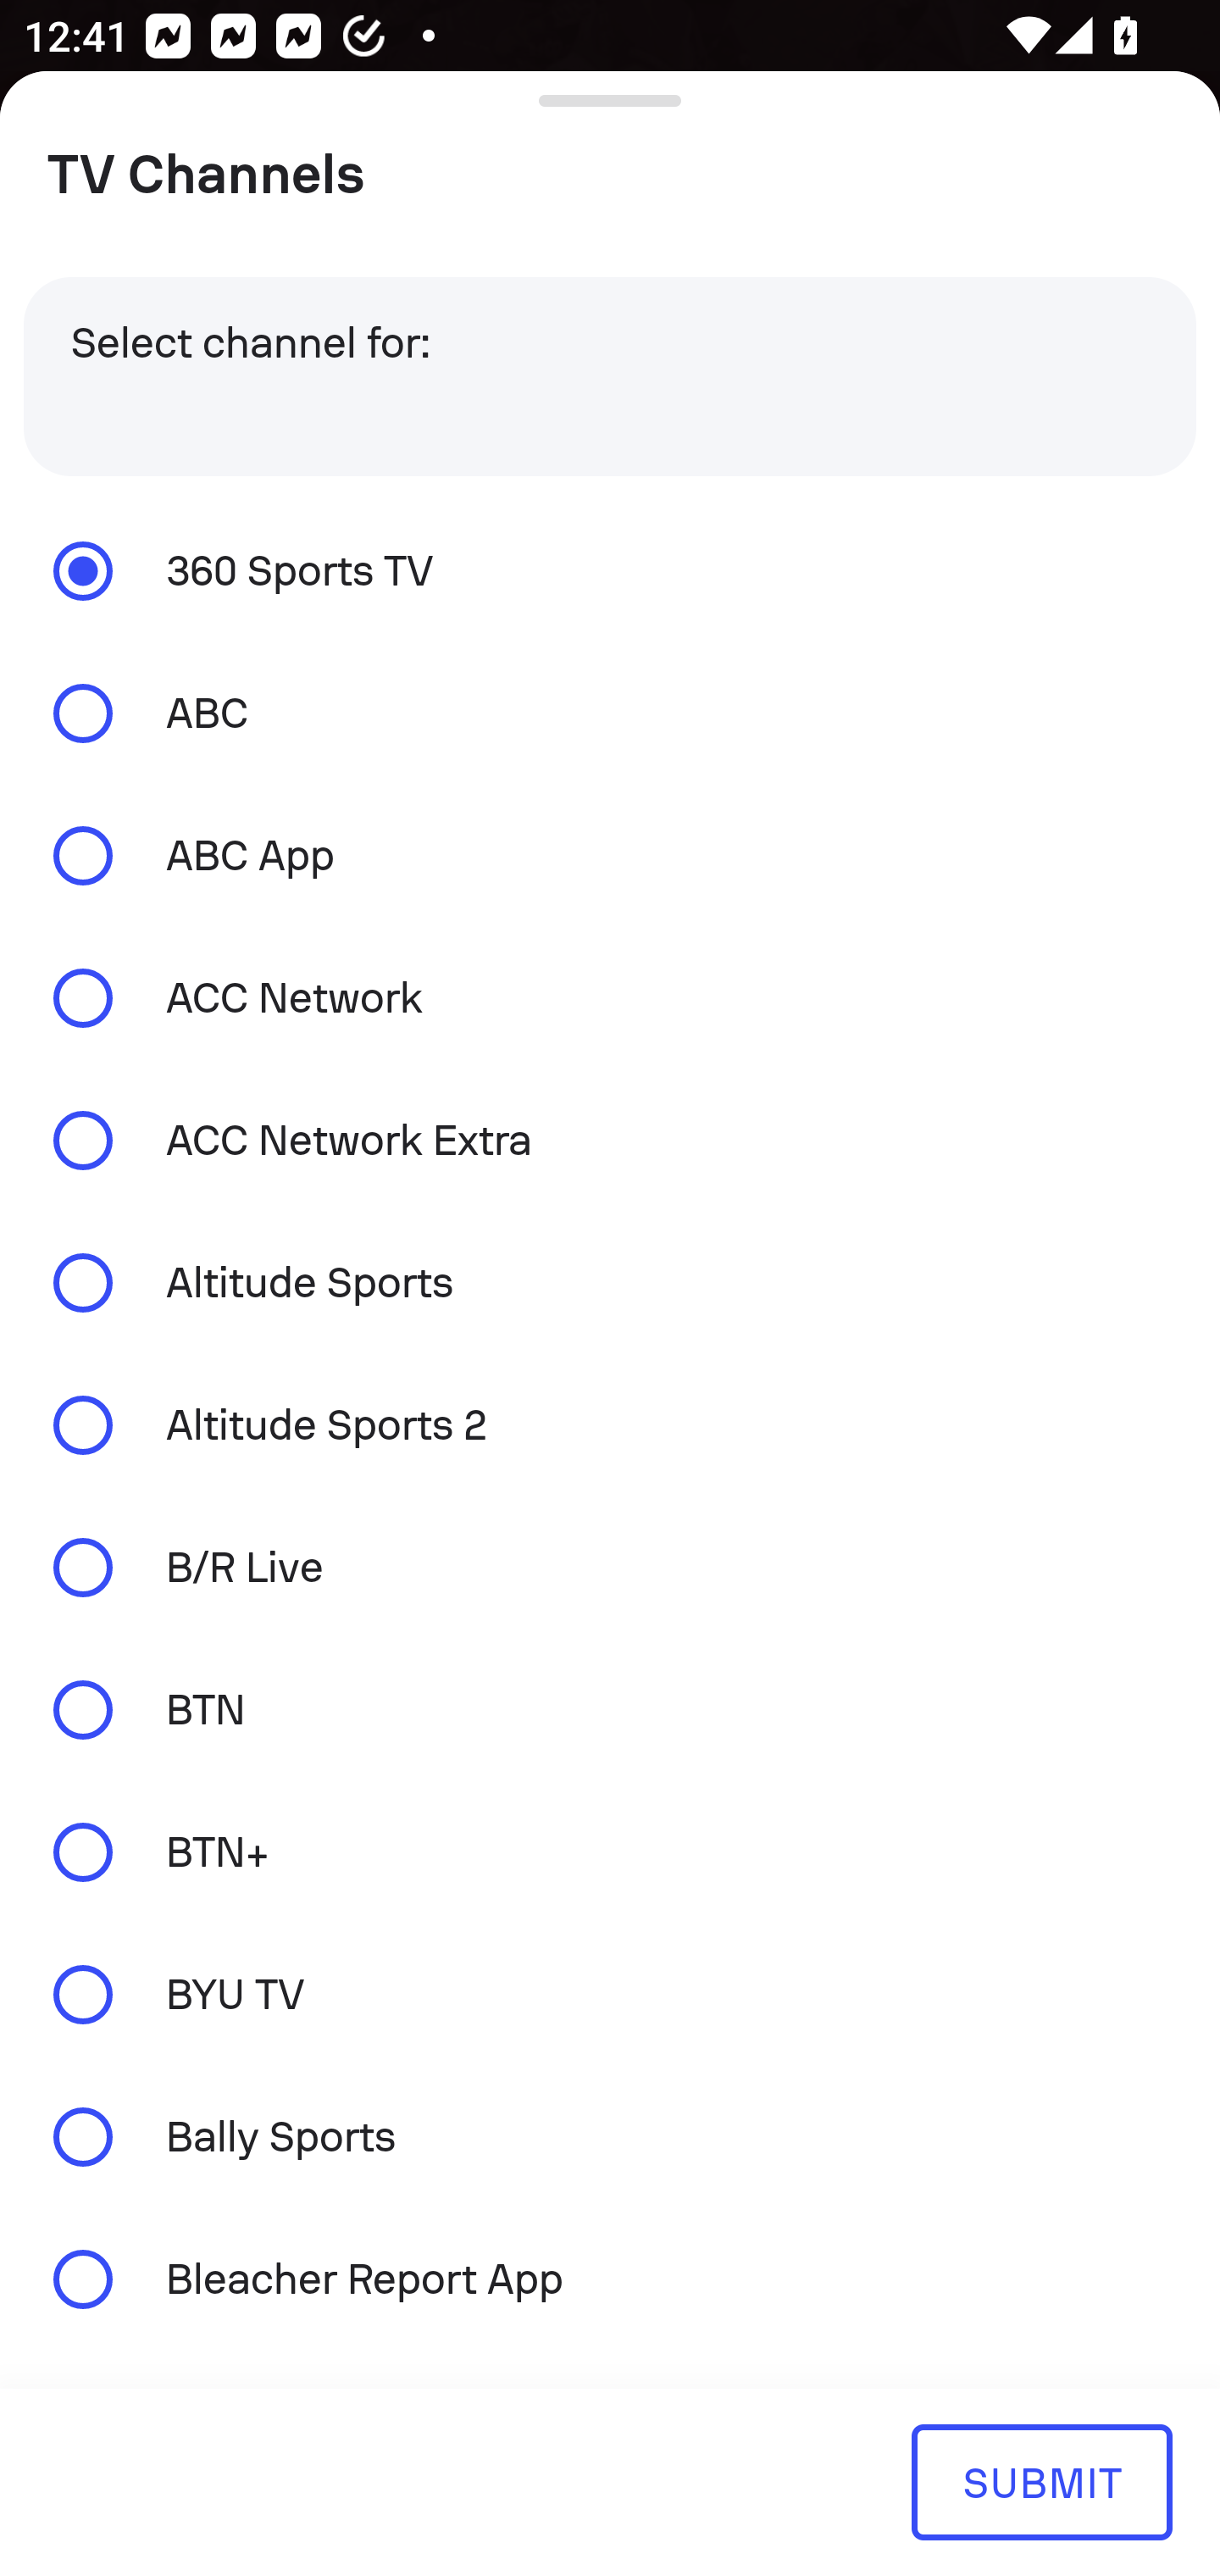 This screenshot has height=2576, width=1220. What do you see at coordinates (1041, 2481) in the screenshot?
I see `SUBMIT` at bounding box center [1041, 2481].